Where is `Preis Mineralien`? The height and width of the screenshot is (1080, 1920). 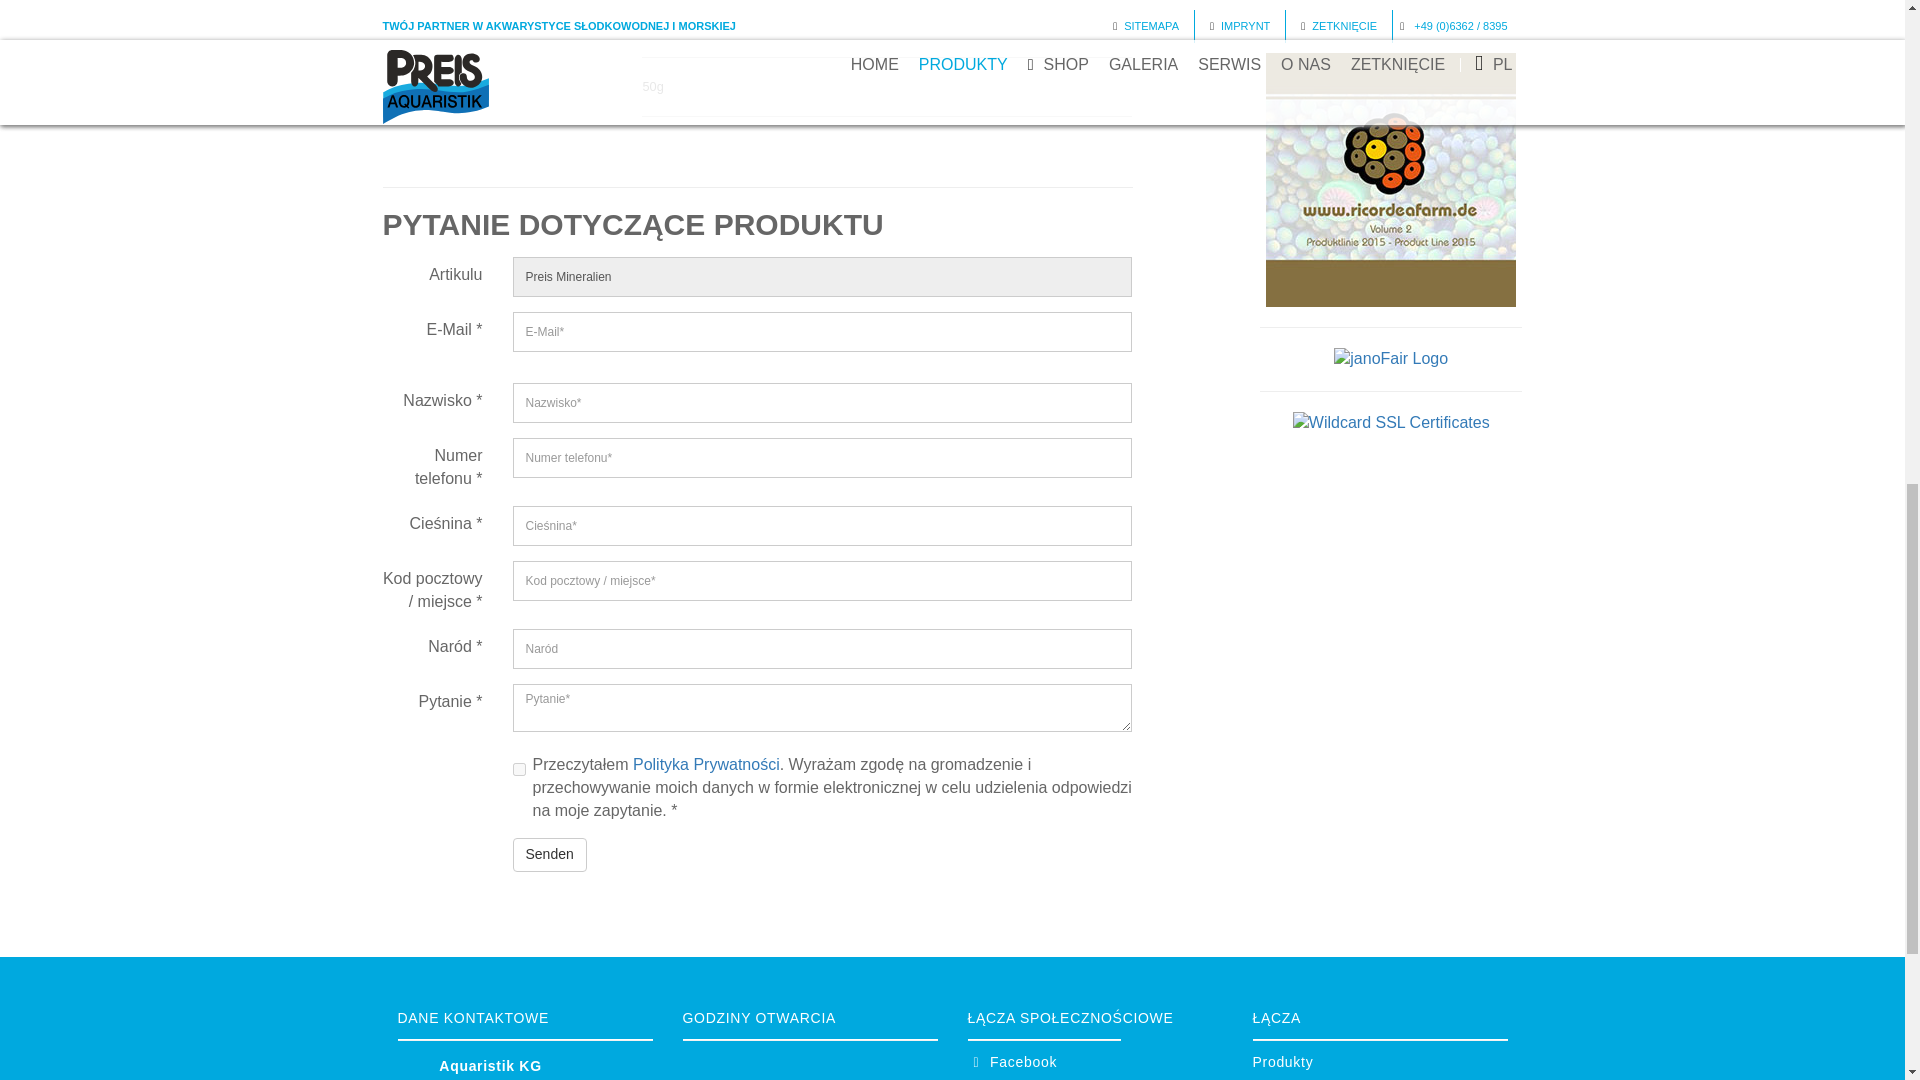 Preis Mineralien is located at coordinates (822, 277).